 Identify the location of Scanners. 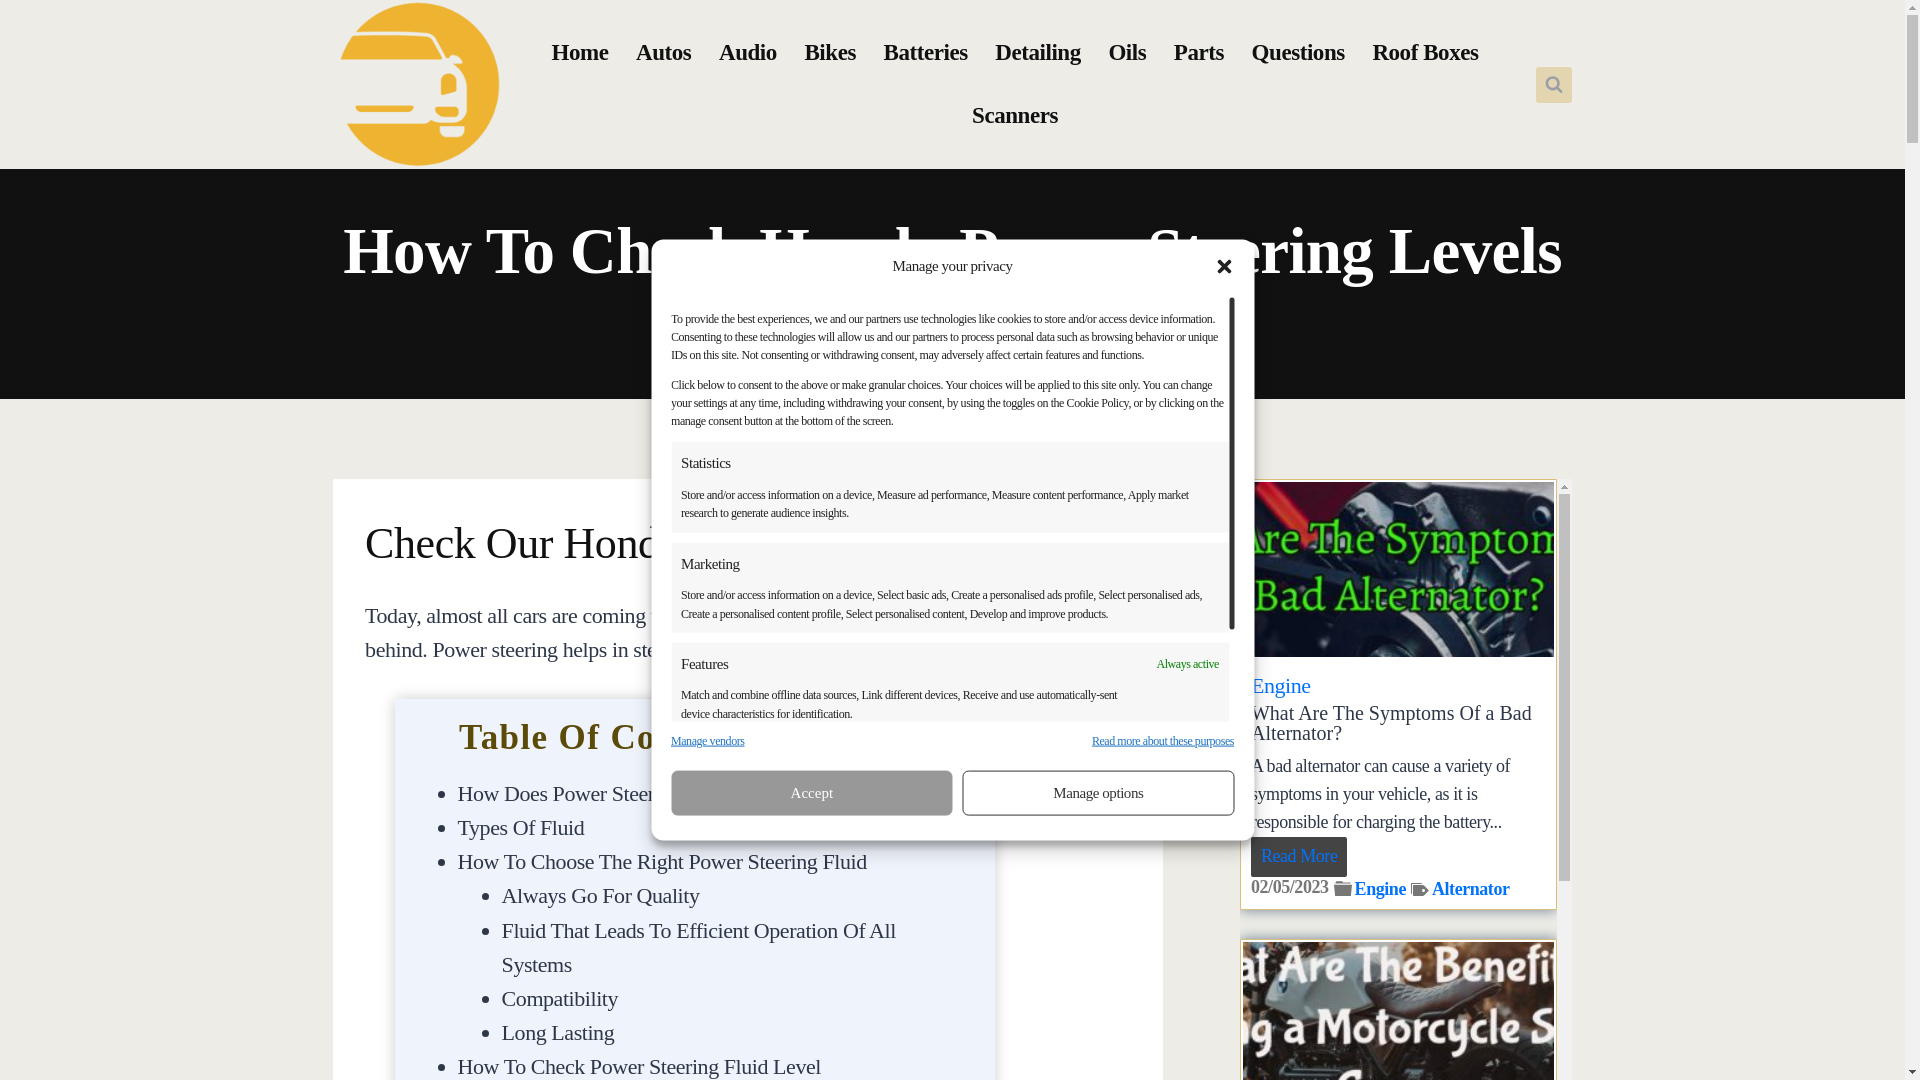
(1014, 115).